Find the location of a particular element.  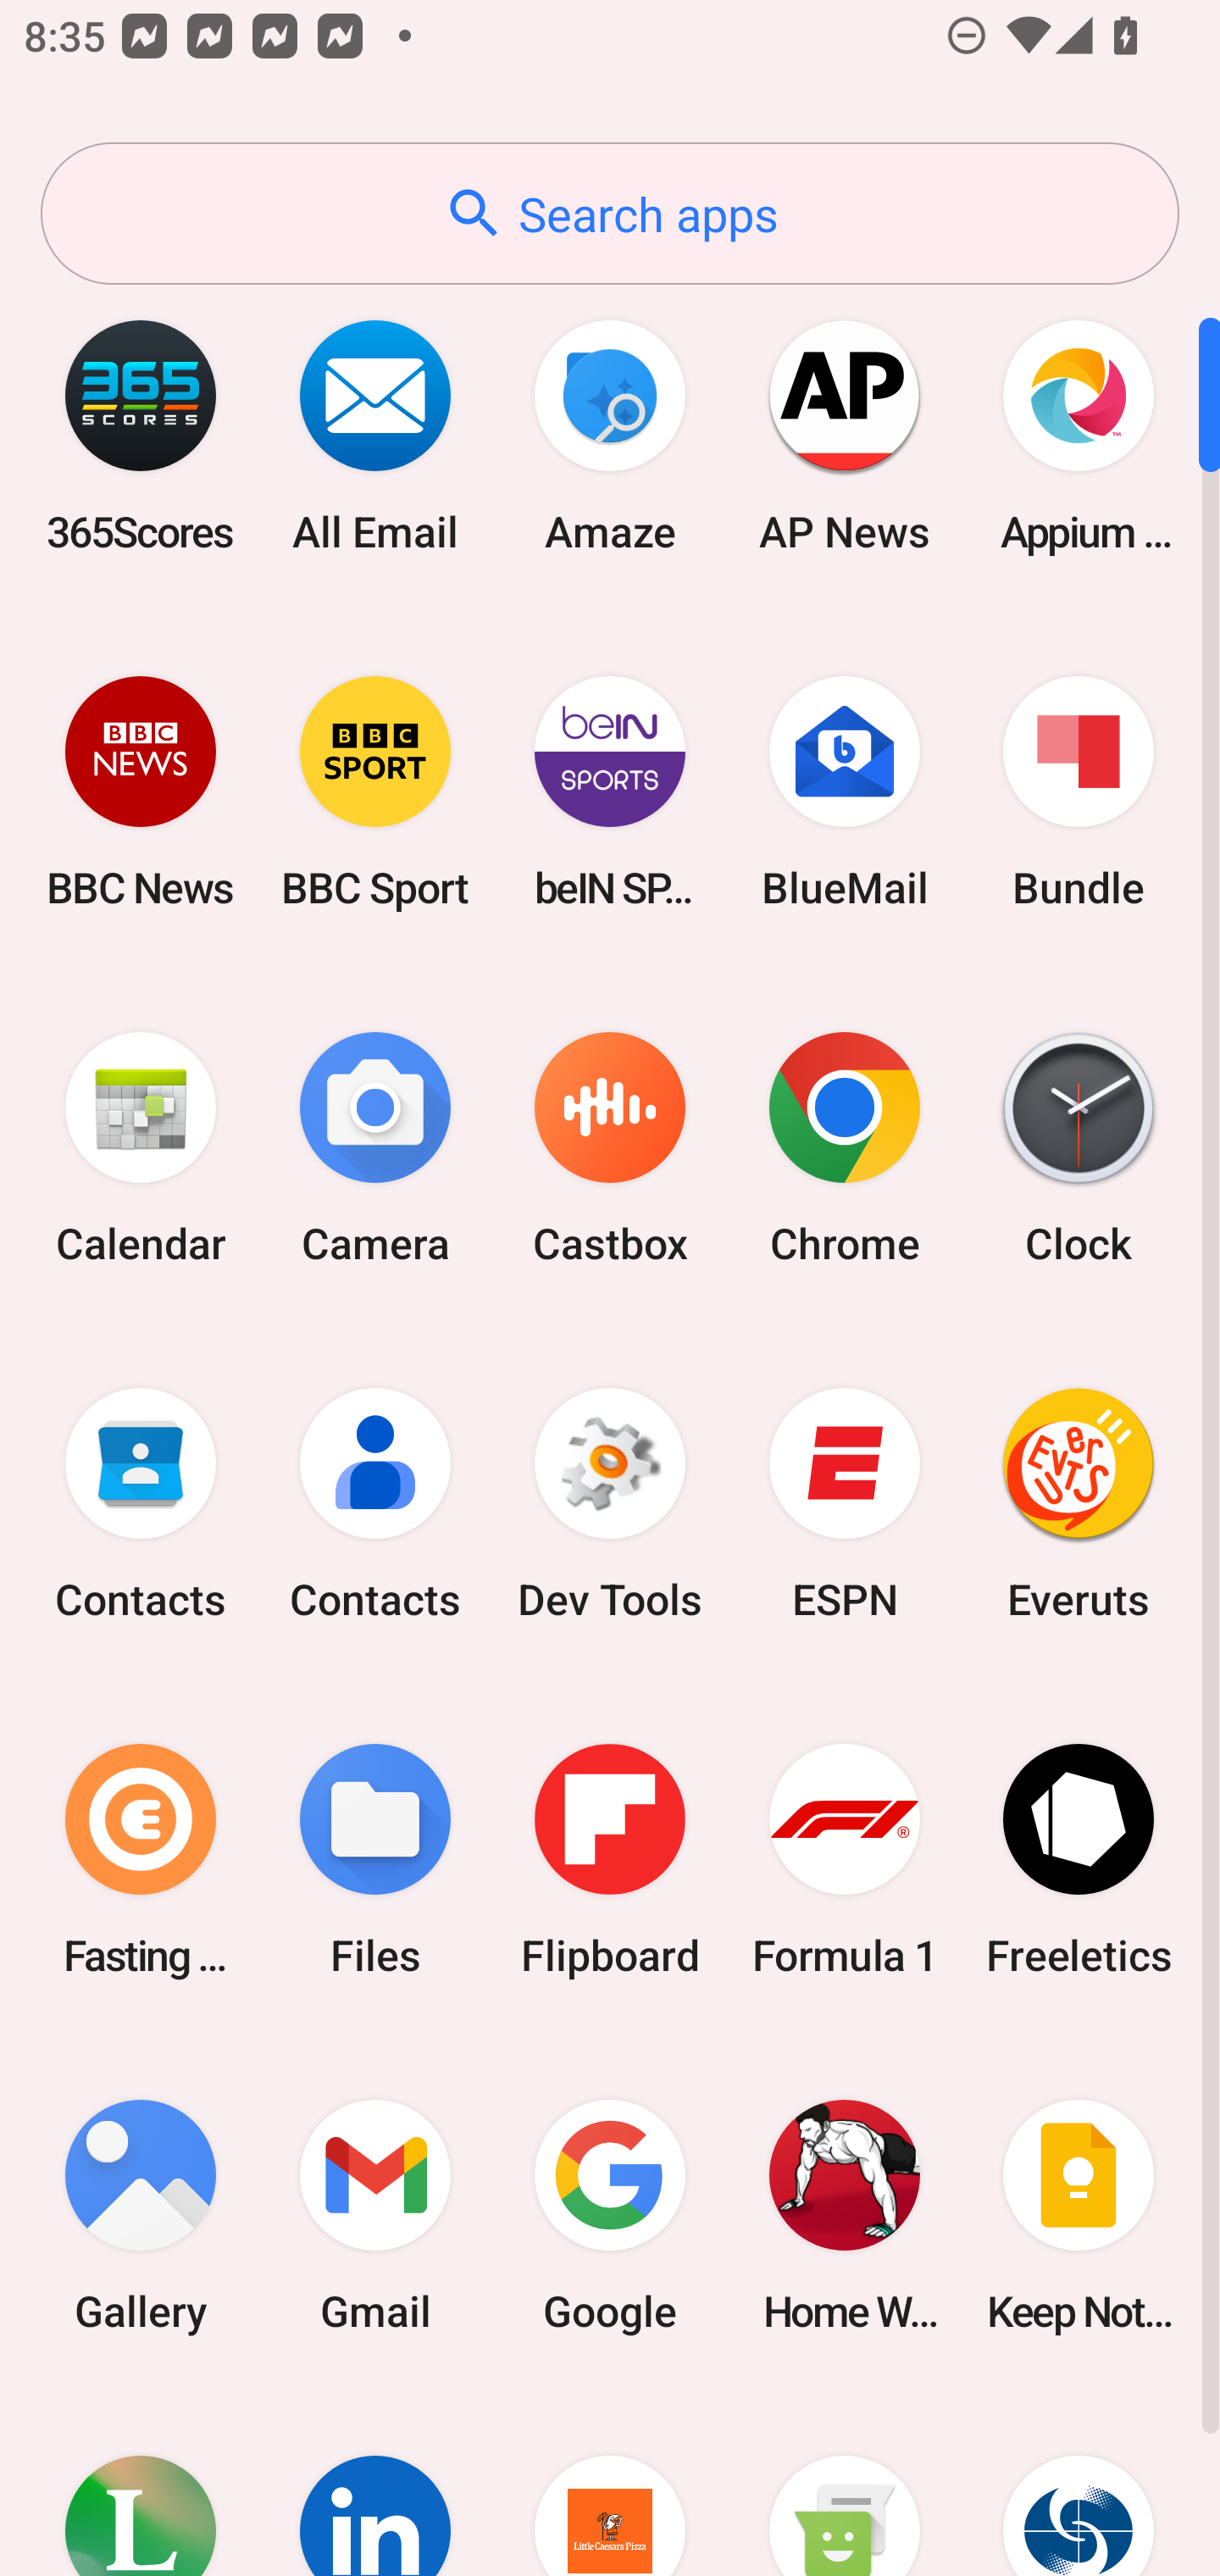

Amaze is located at coordinates (610, 436).